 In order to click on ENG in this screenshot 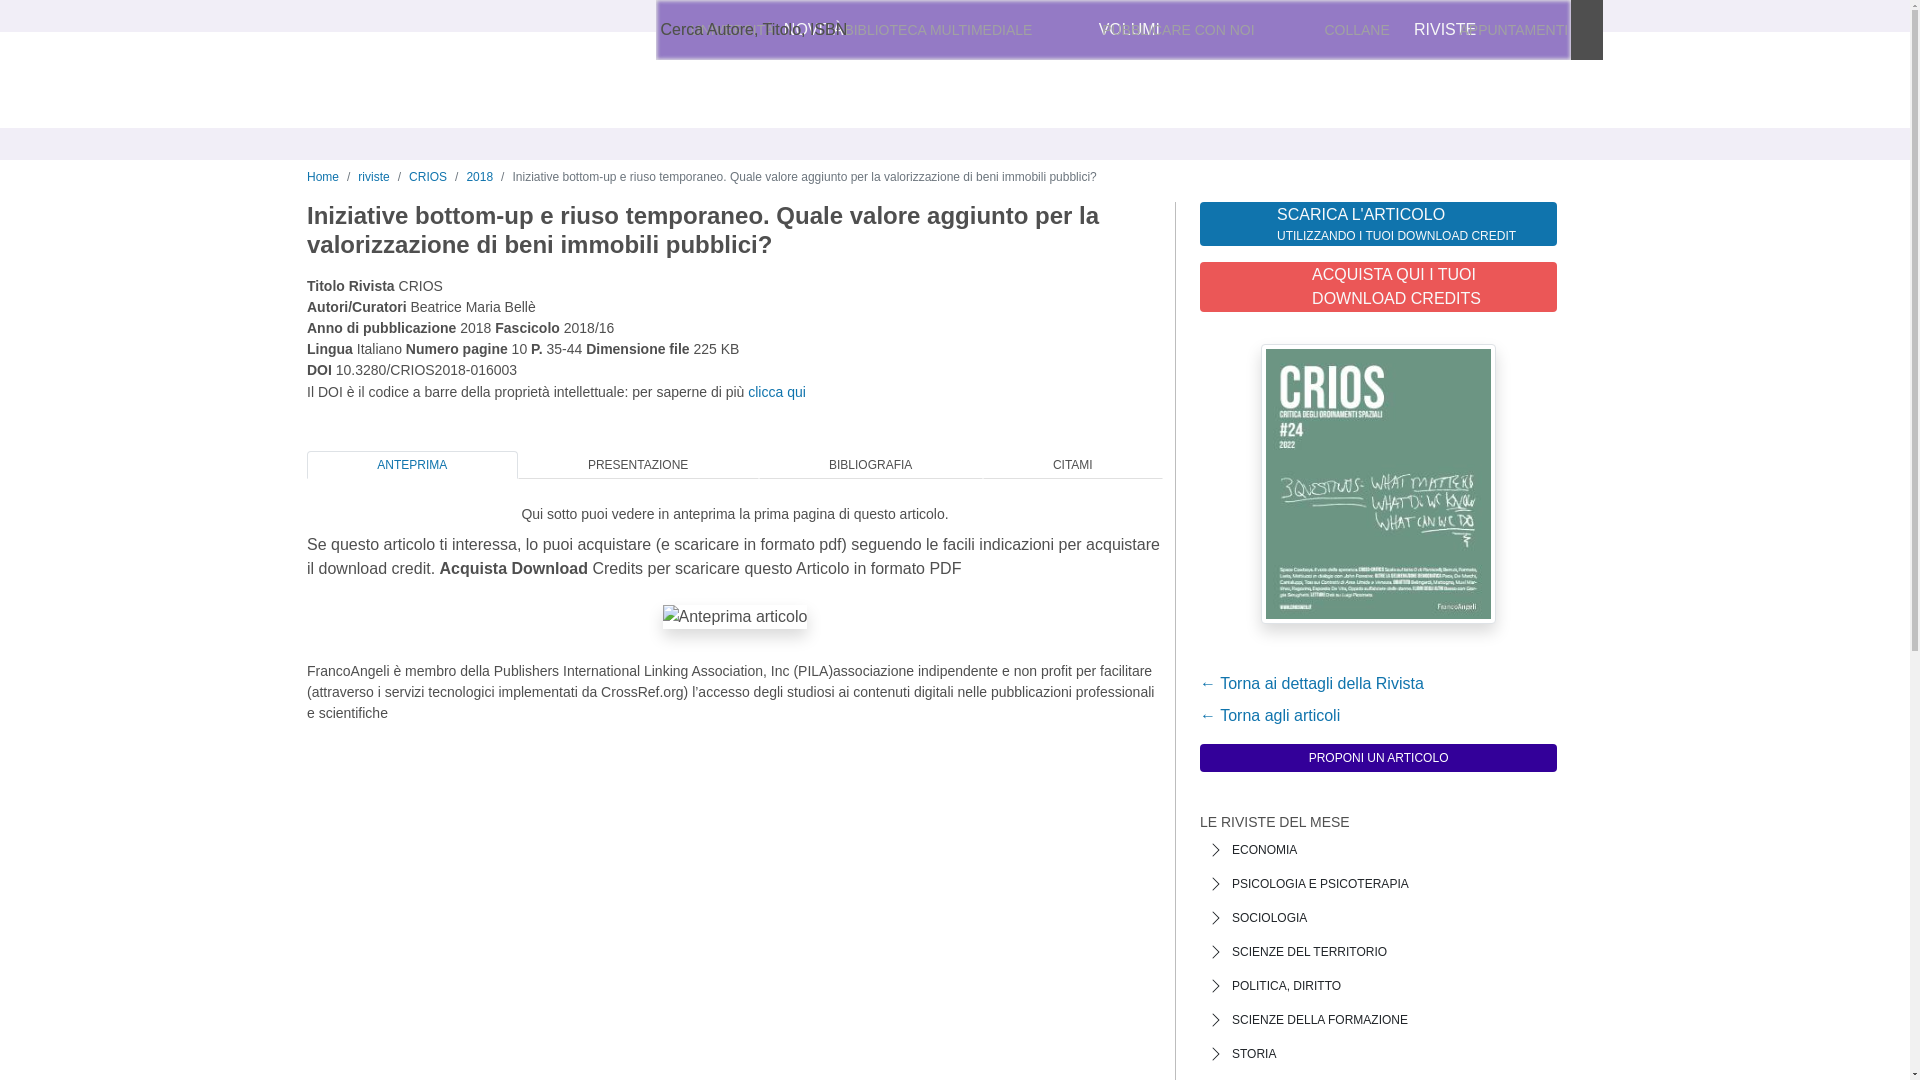, I will do `click(1213, 30)`.